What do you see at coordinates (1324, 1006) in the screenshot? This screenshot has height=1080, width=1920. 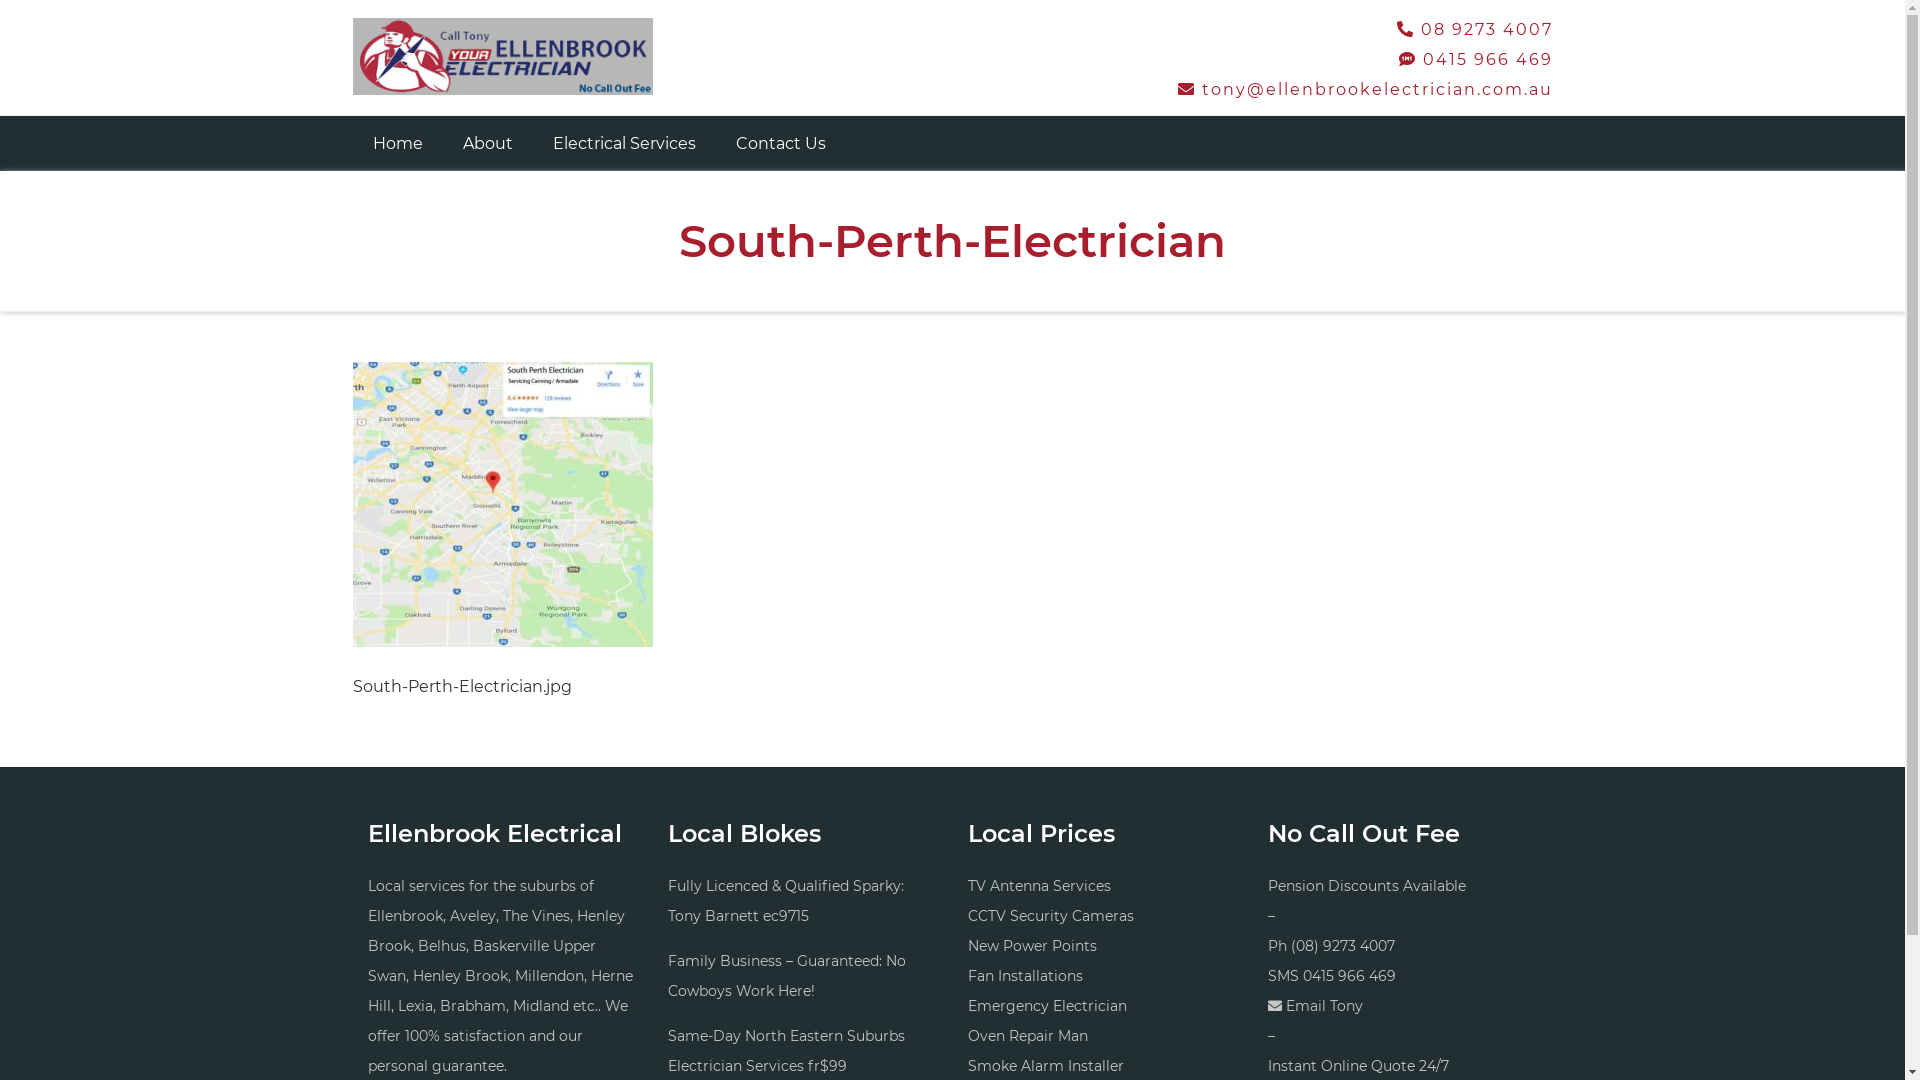 I see `Email Tony` at bounding box center [1324, 1006].